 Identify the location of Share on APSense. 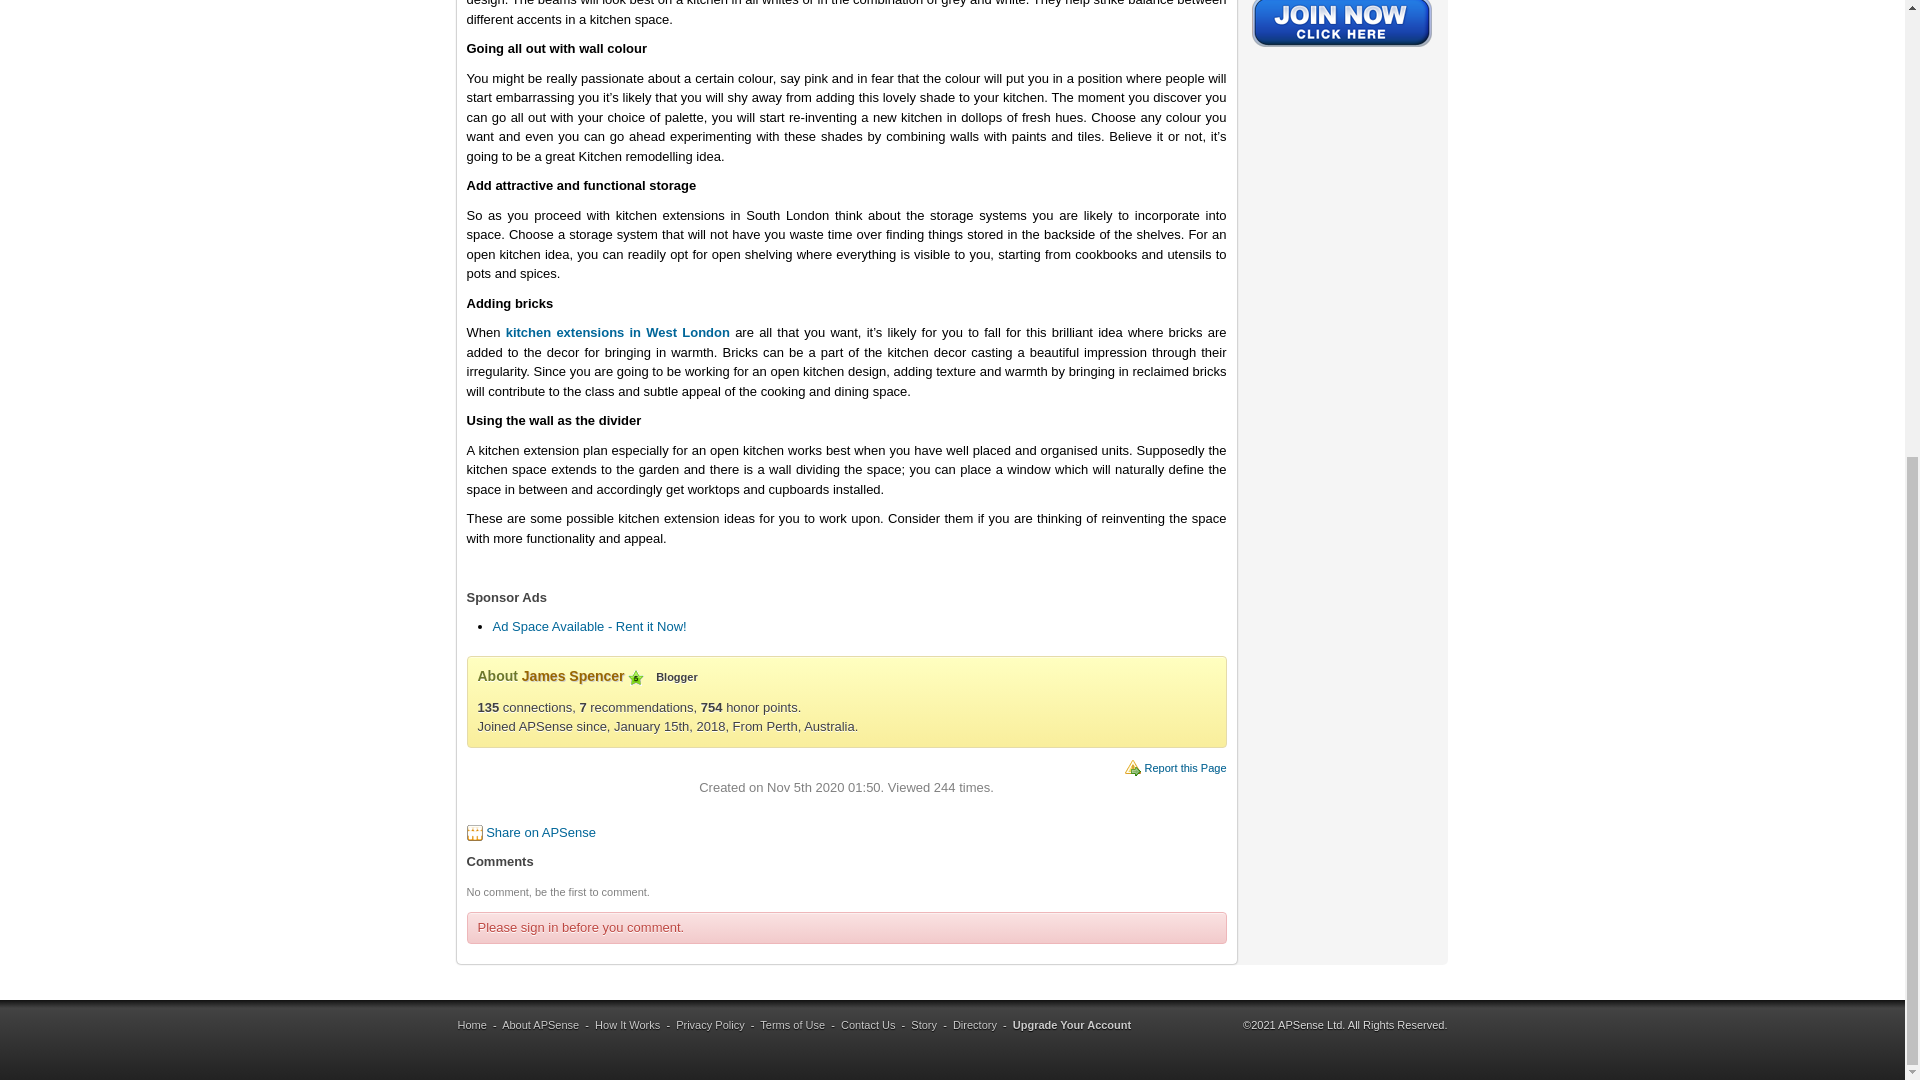
(540, 832).